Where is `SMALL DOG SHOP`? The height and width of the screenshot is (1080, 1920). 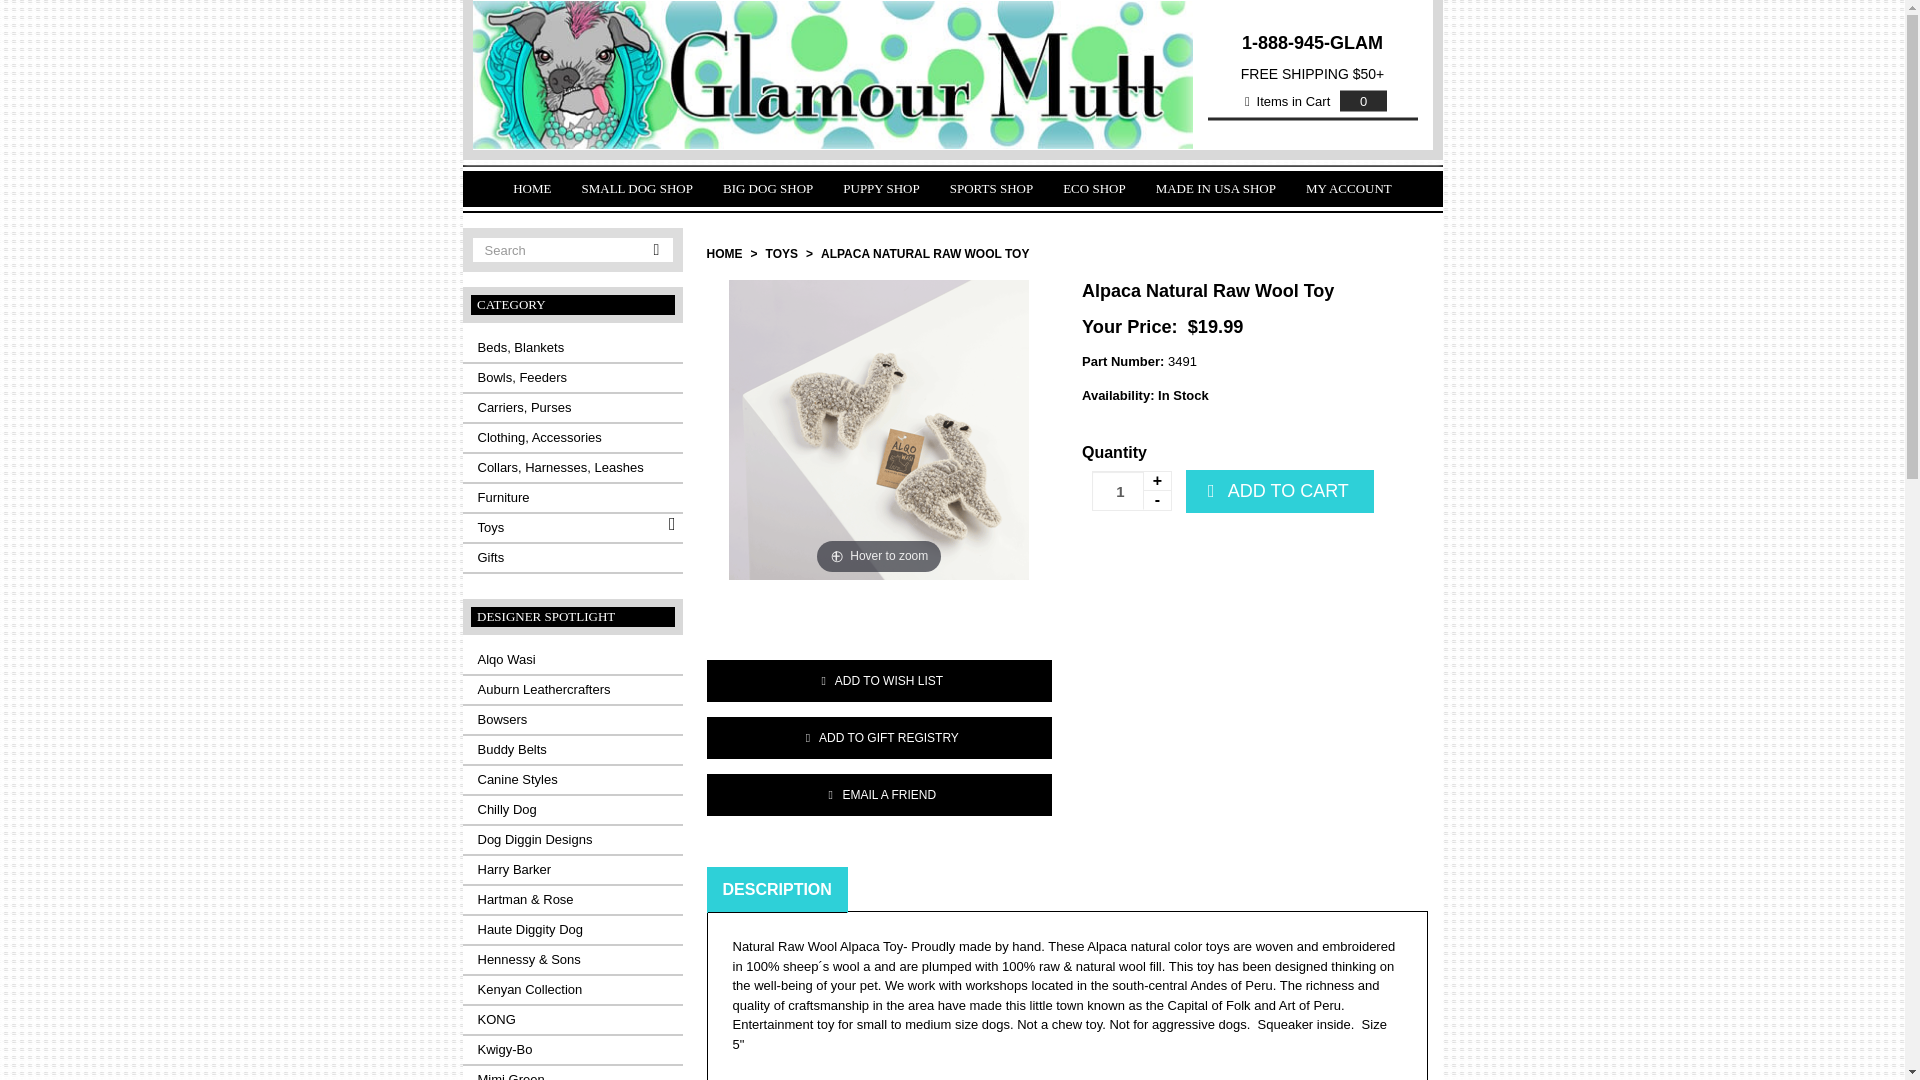
SMALL DOG SHOP is located at coordinates (636, 188).